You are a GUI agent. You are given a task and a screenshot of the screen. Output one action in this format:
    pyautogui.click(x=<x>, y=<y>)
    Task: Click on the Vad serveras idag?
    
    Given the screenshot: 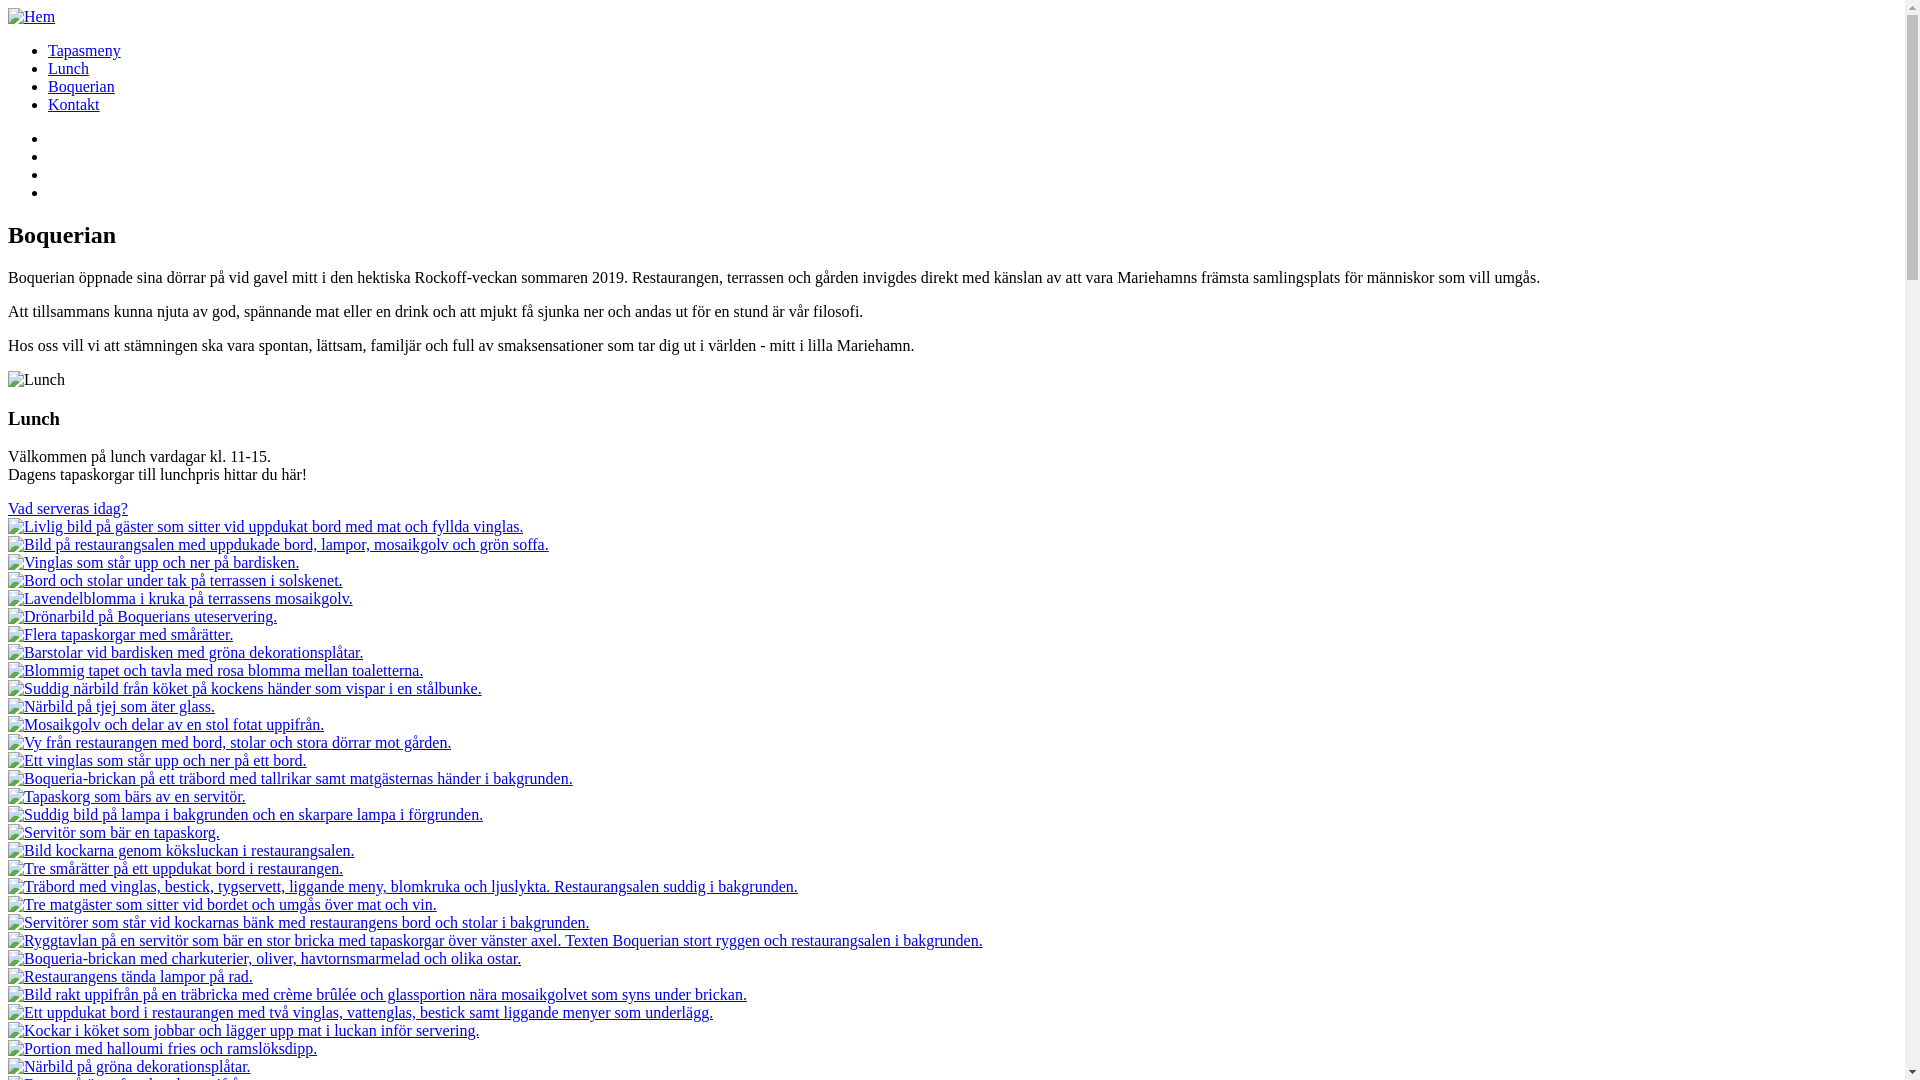 What is the action you would take?
    pyautogui.click(x=68, y=508)
    